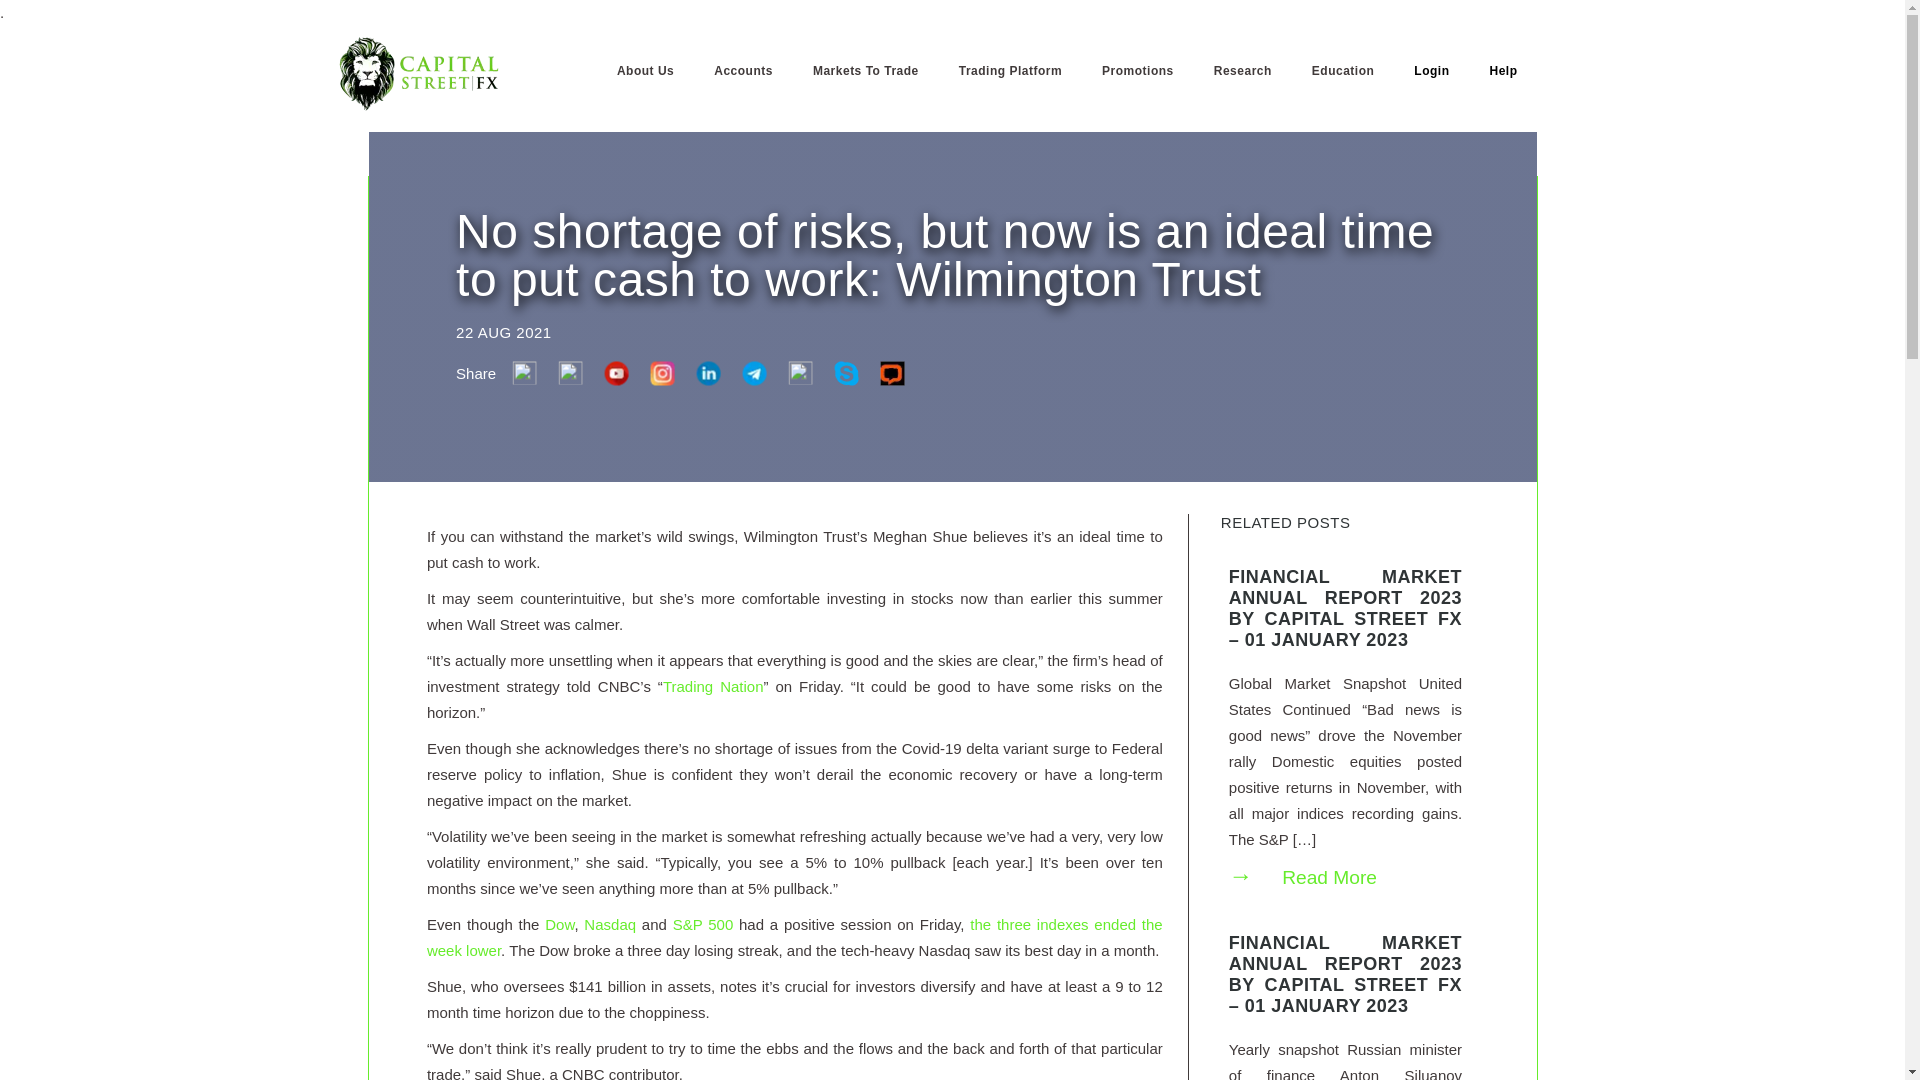 This screenshot has height=1080, width=1920. Describe the element at coordinates (570, 378) in the screenshot. I see `Twitter` at that location.